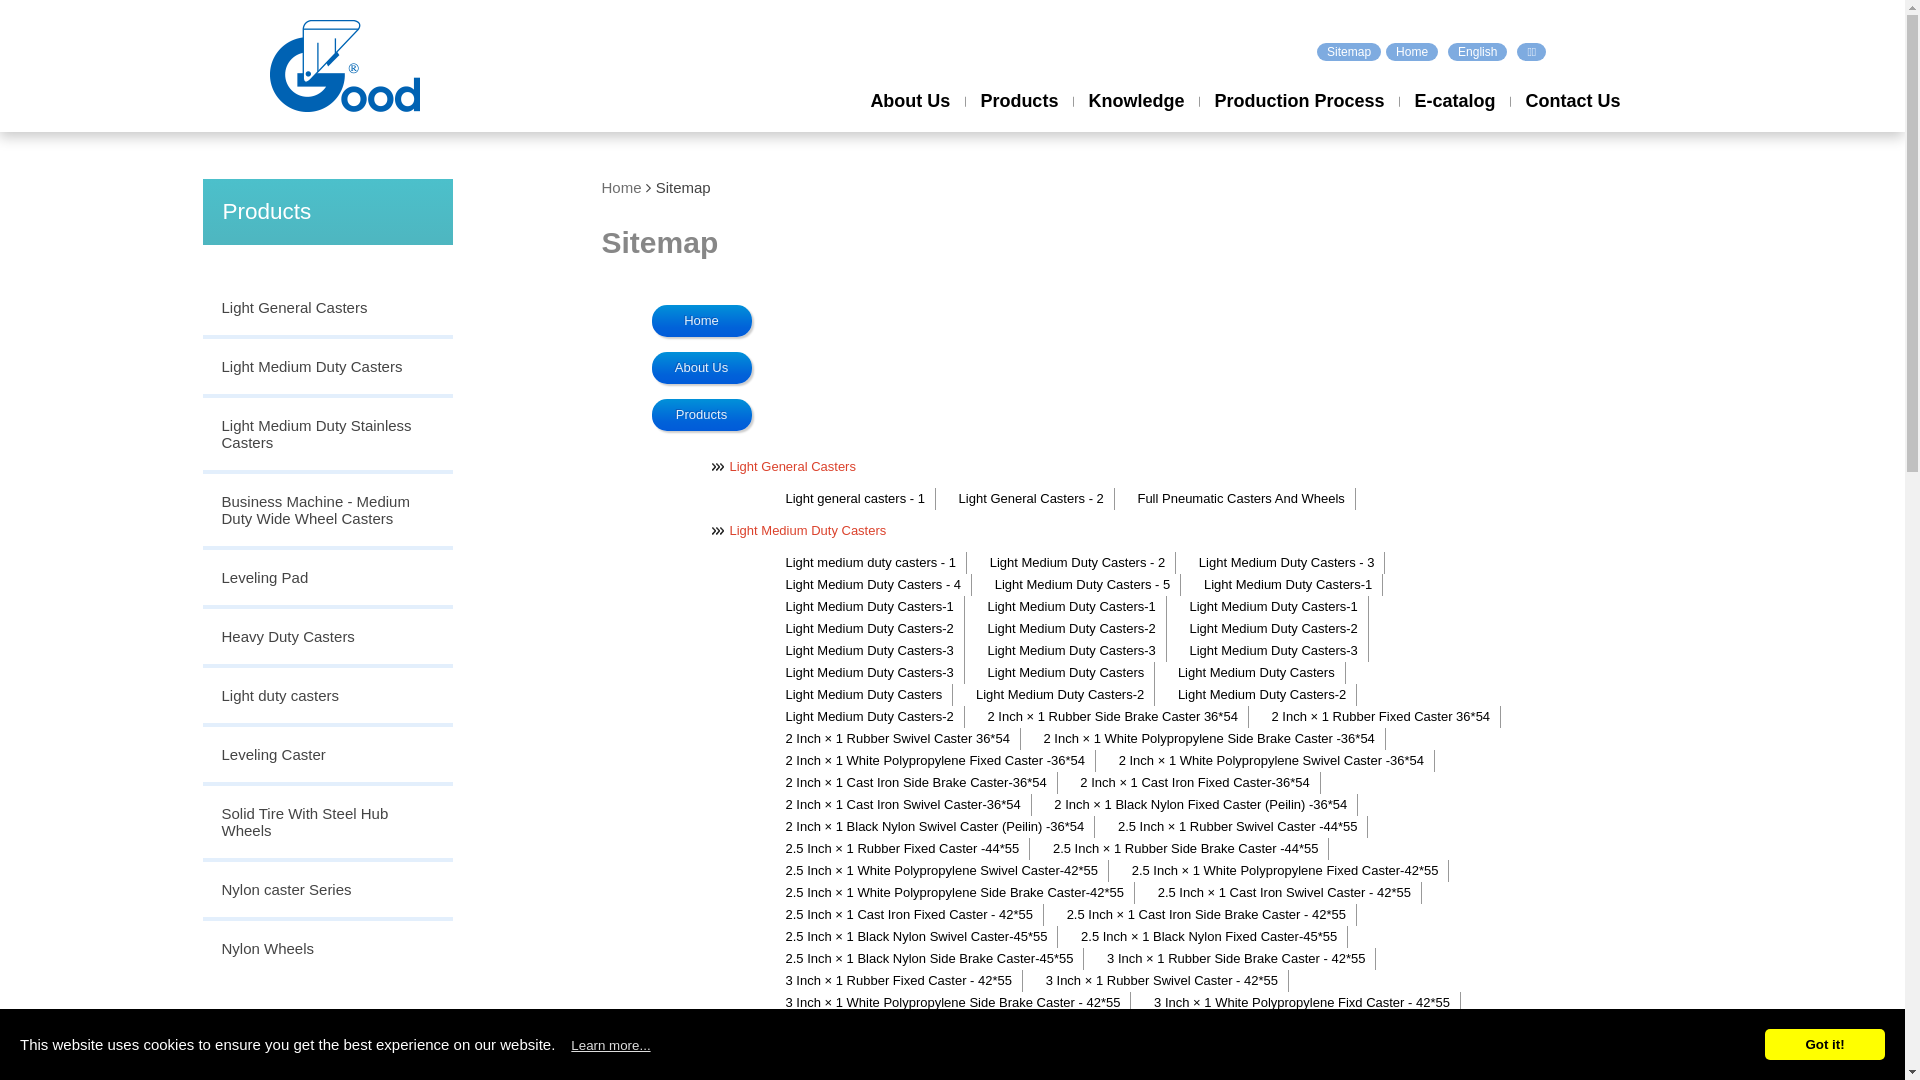 Image resolution: width=1920 pixels, height=1080 pixels. What do you see at coordinates (702, 321) in the screenshot?
I see `Home` at bounding box center [702, 321].